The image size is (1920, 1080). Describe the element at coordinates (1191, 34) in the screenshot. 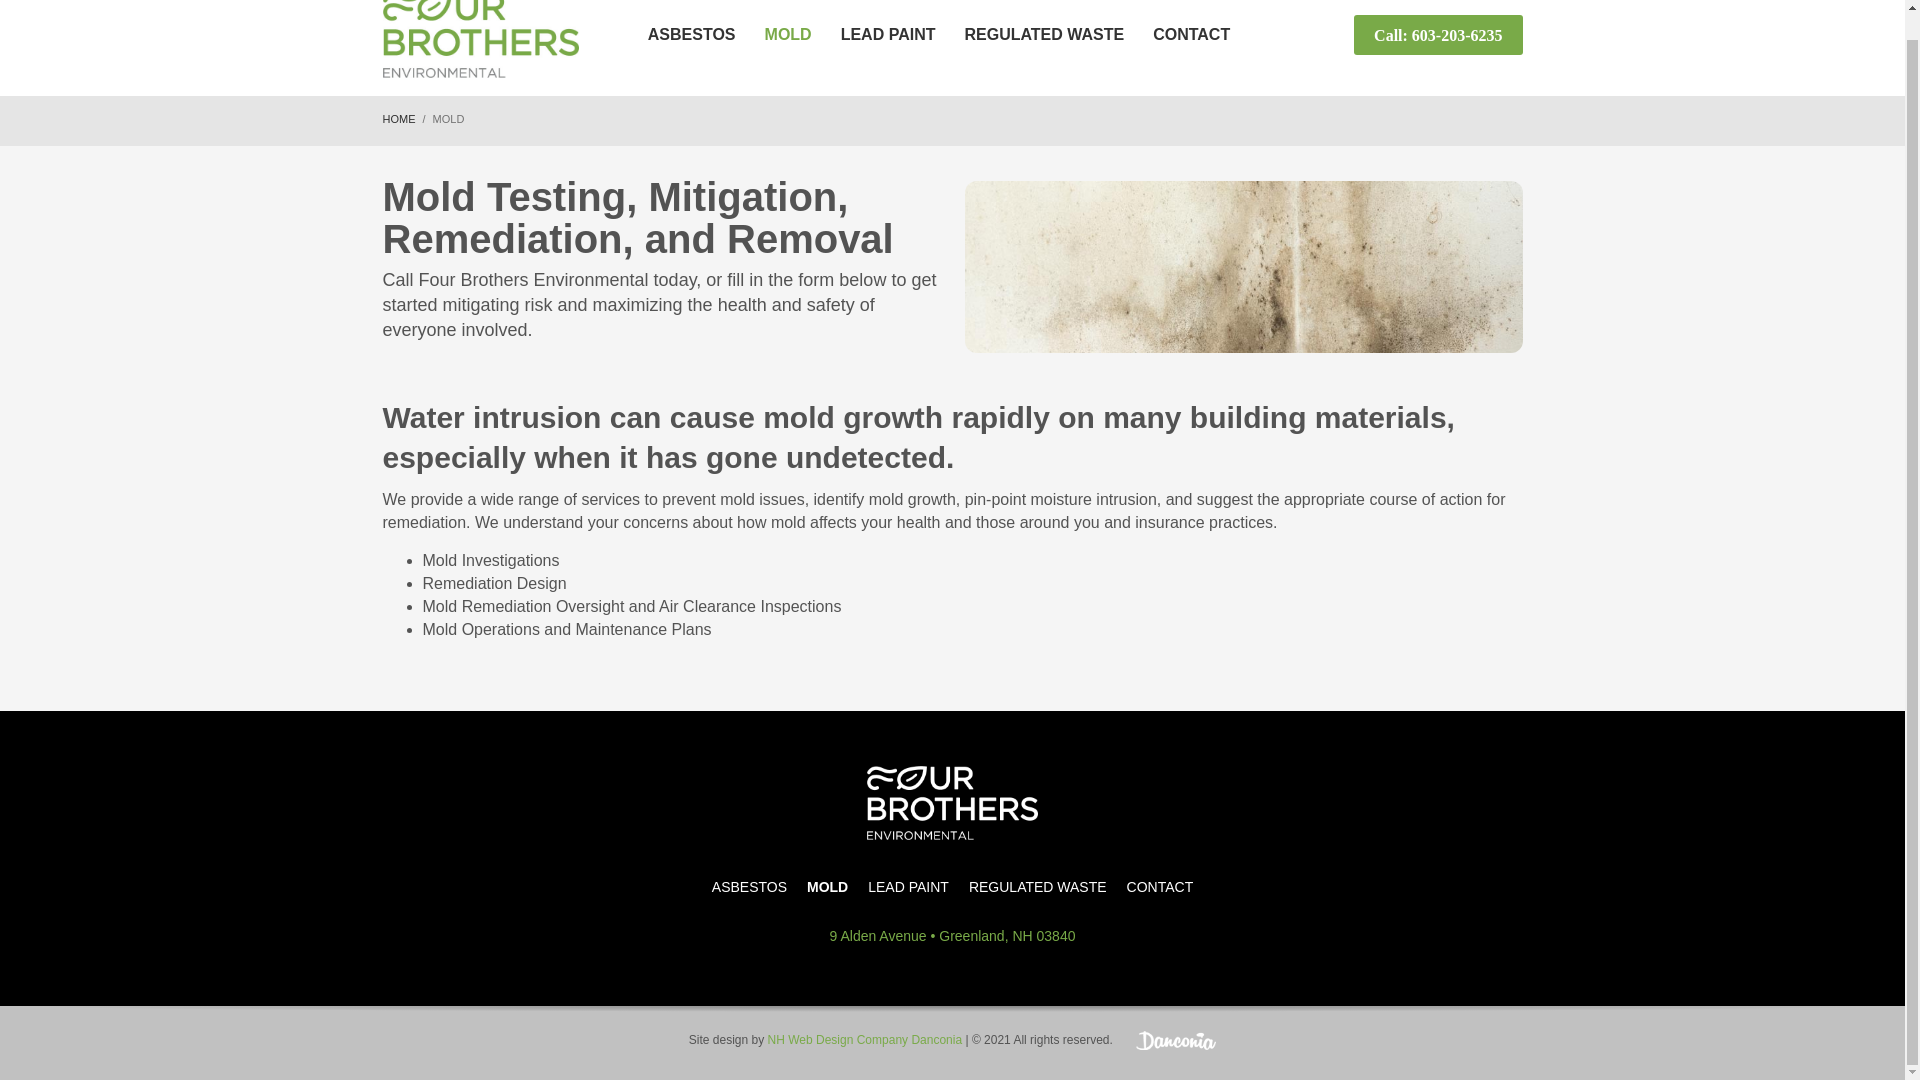

I see `CONTACT` at that location.